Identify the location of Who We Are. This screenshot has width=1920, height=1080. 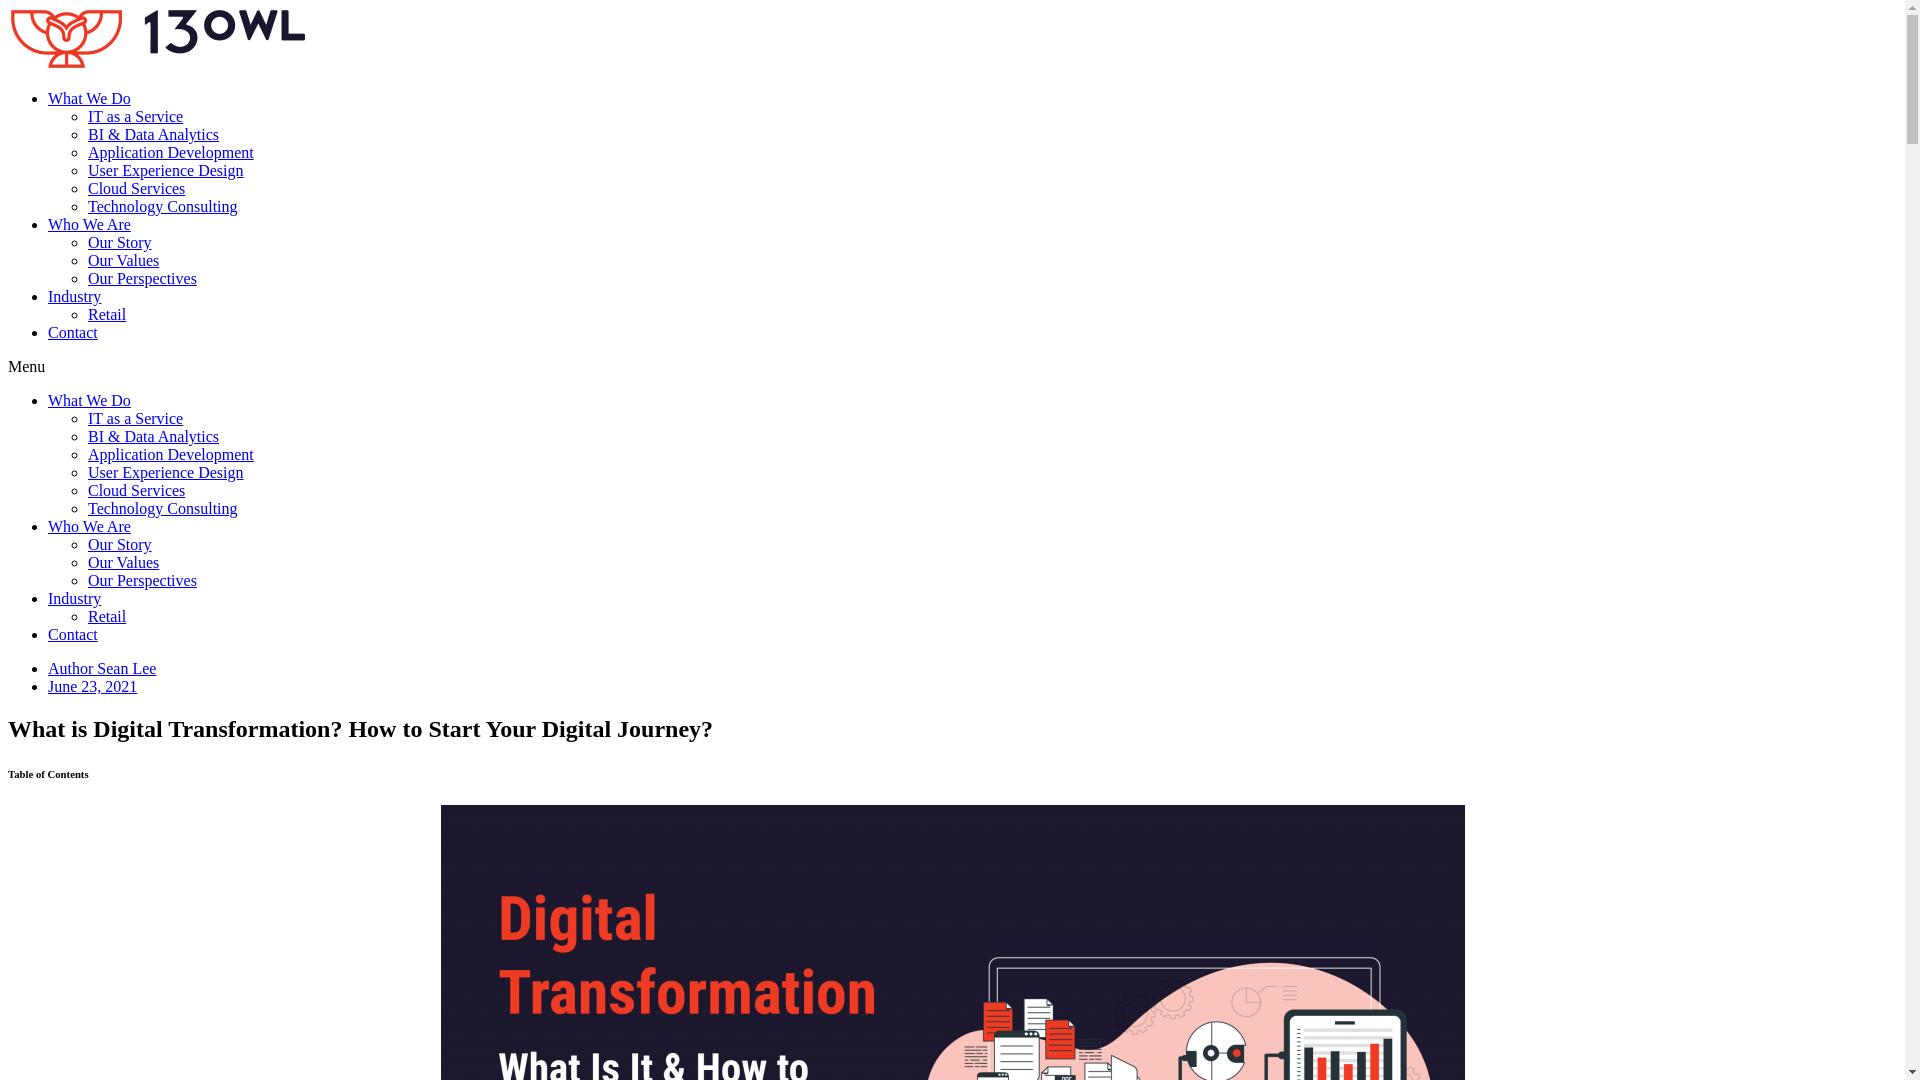
(90, 224).